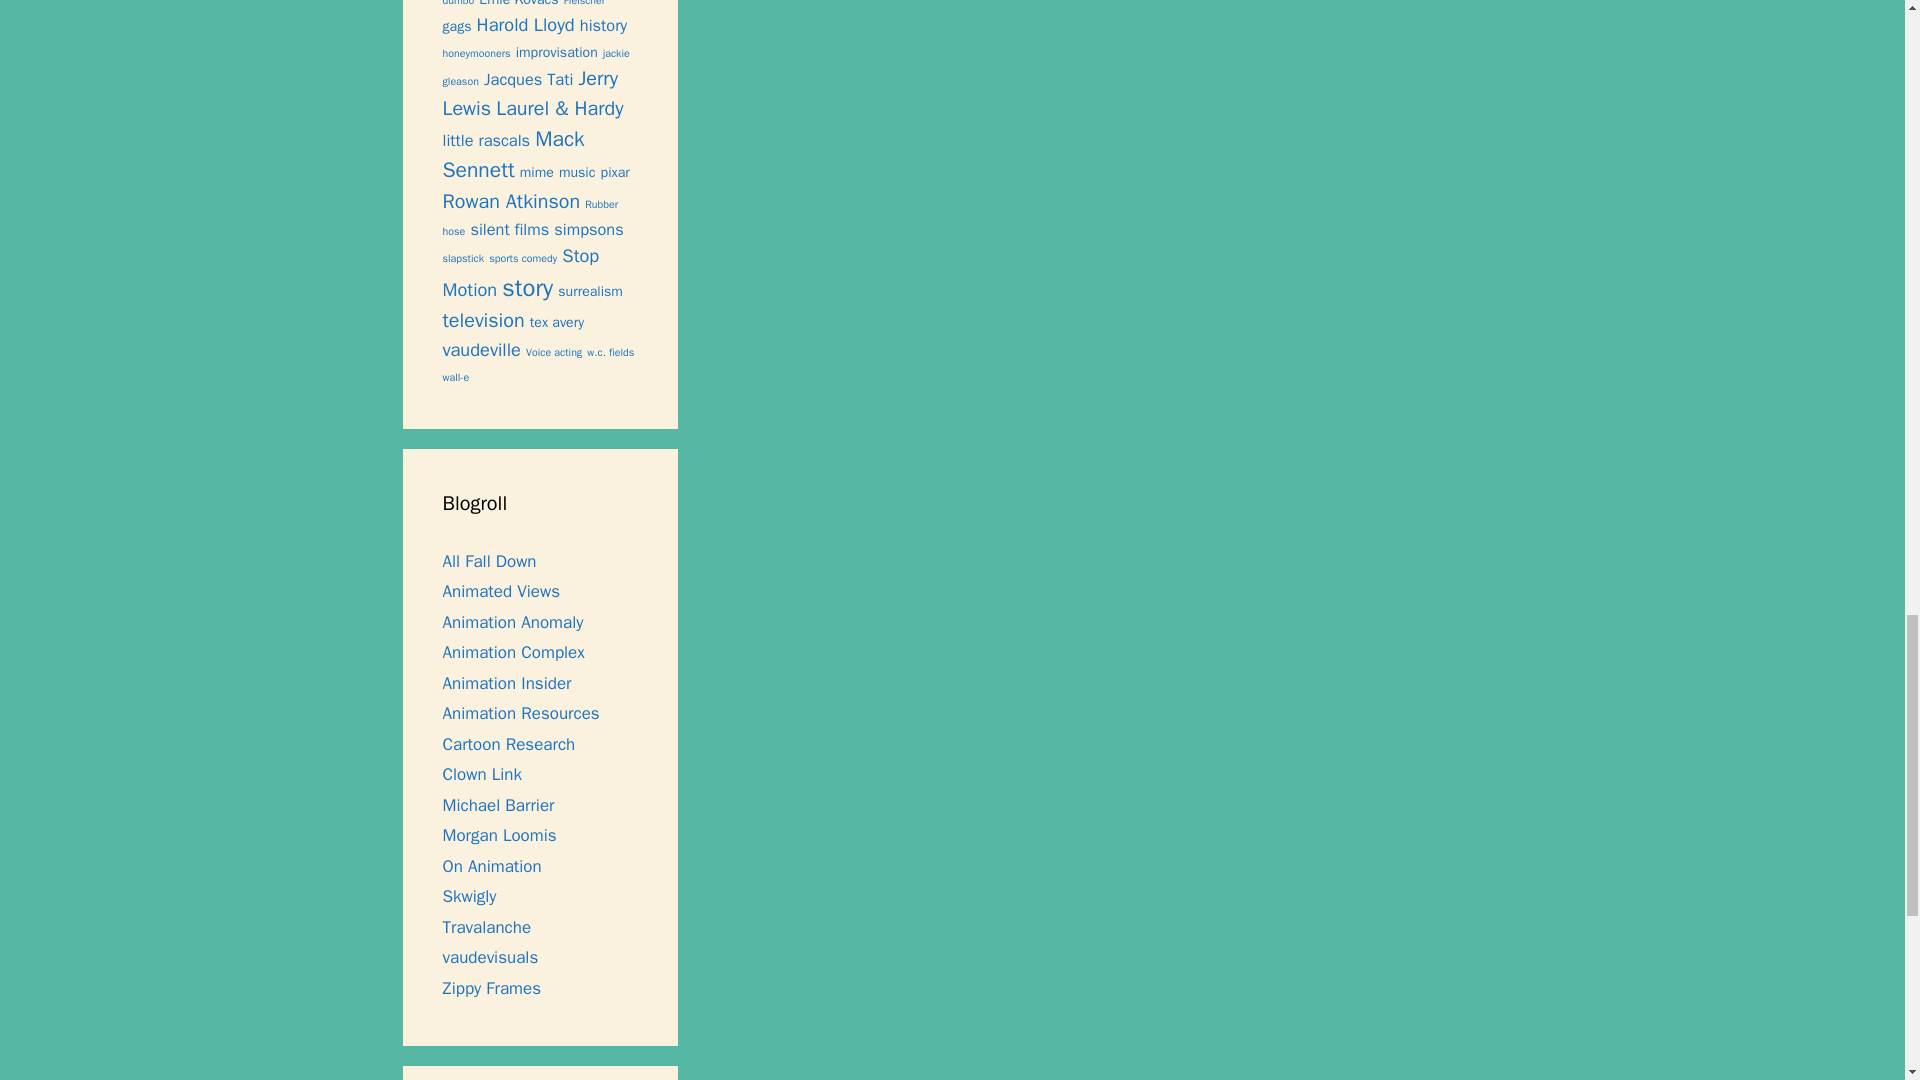 This screenshot has width=1920, height=1080. Describe the element at coordinates (489, 957) in the screenshot. I see `Photos and videos of eccentric variety.` at that location.